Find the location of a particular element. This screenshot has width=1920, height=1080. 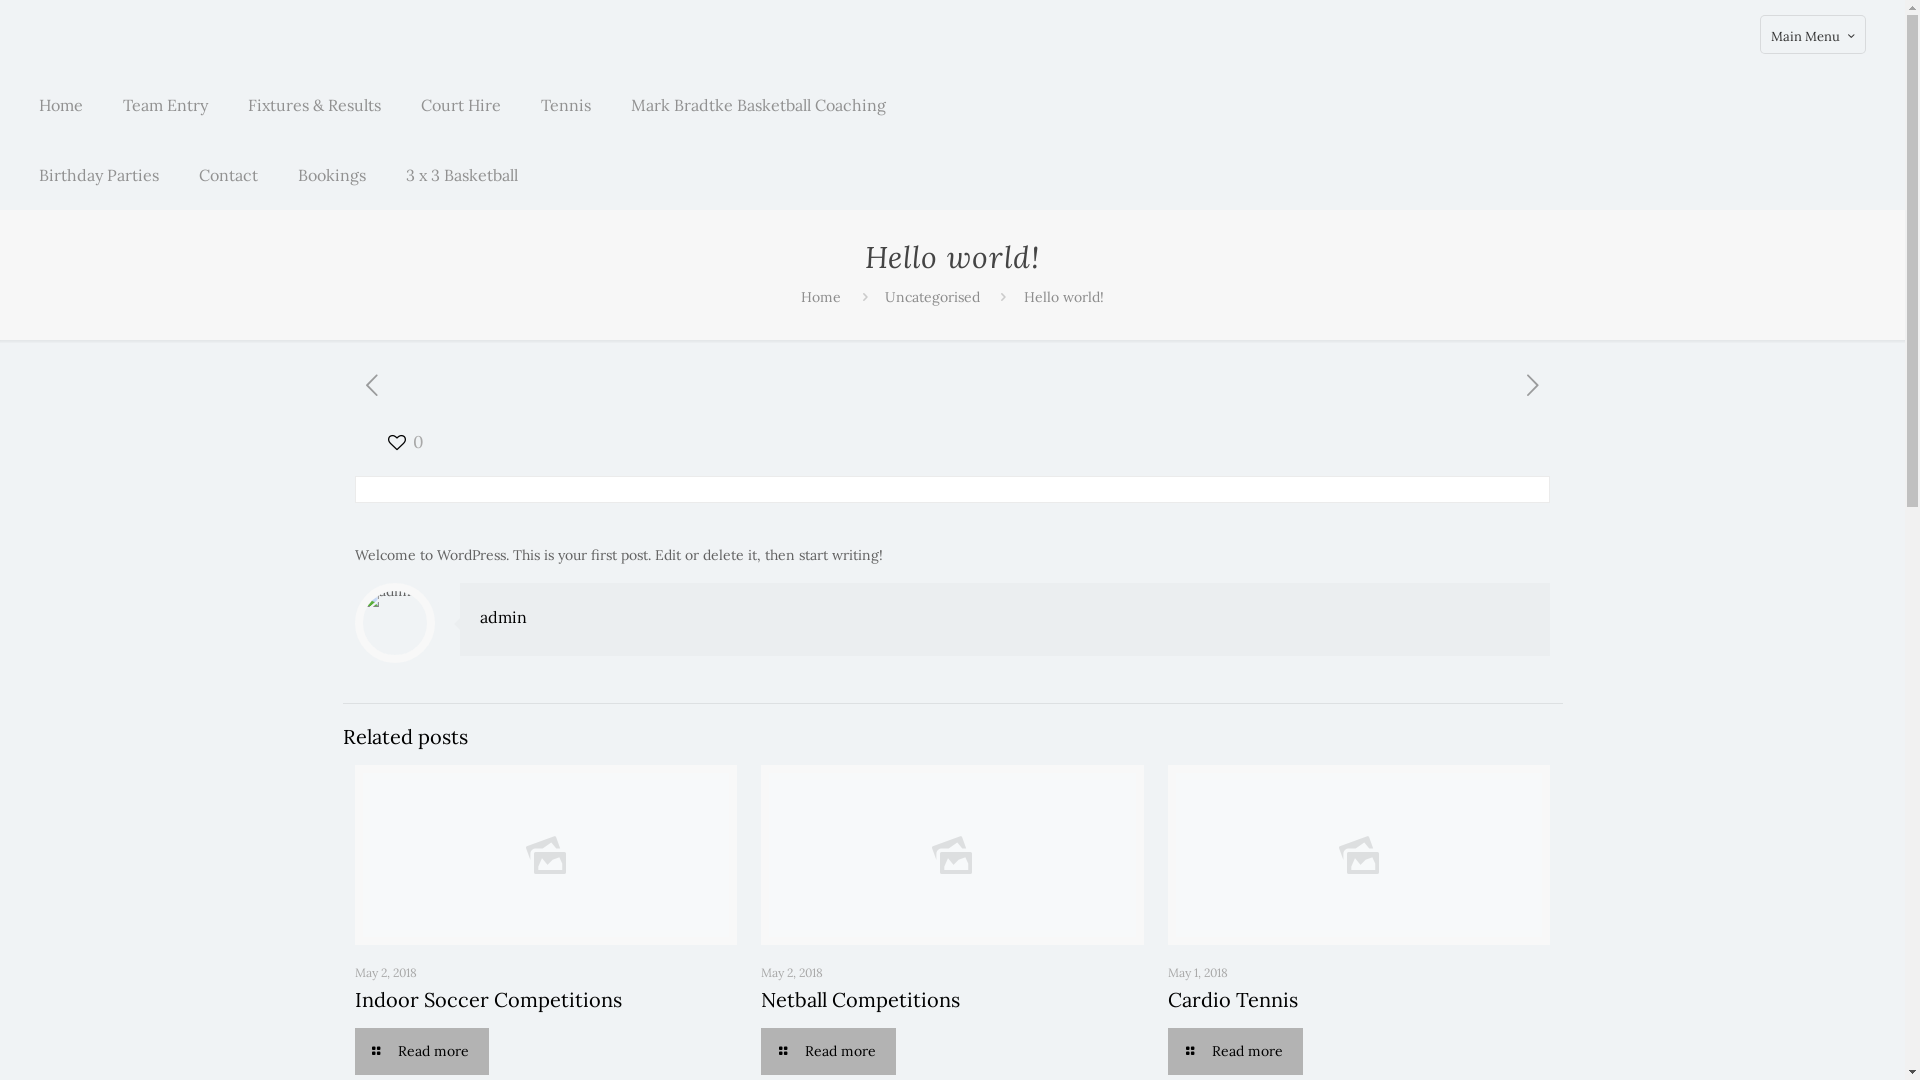

Cardio Tennis is located at coordinates (1233, 1000).